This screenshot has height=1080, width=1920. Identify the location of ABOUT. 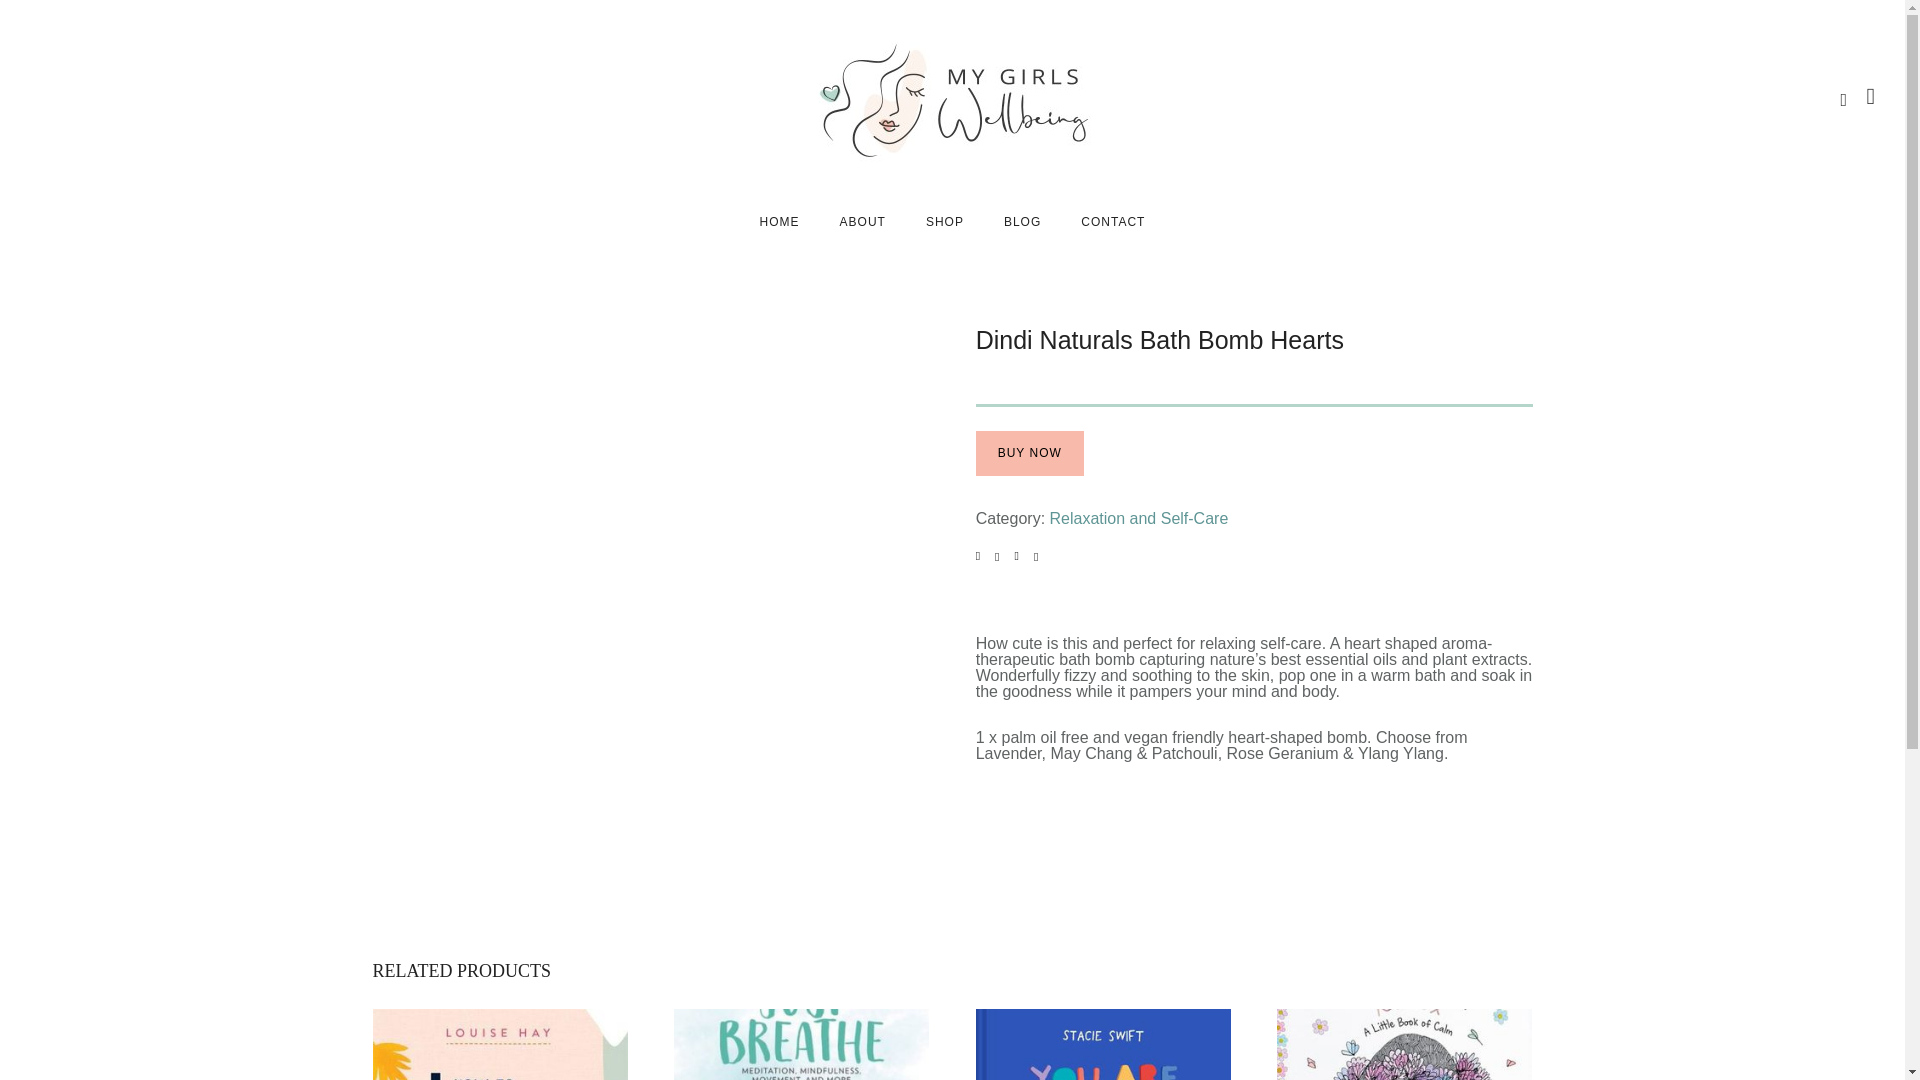
(862, 221).